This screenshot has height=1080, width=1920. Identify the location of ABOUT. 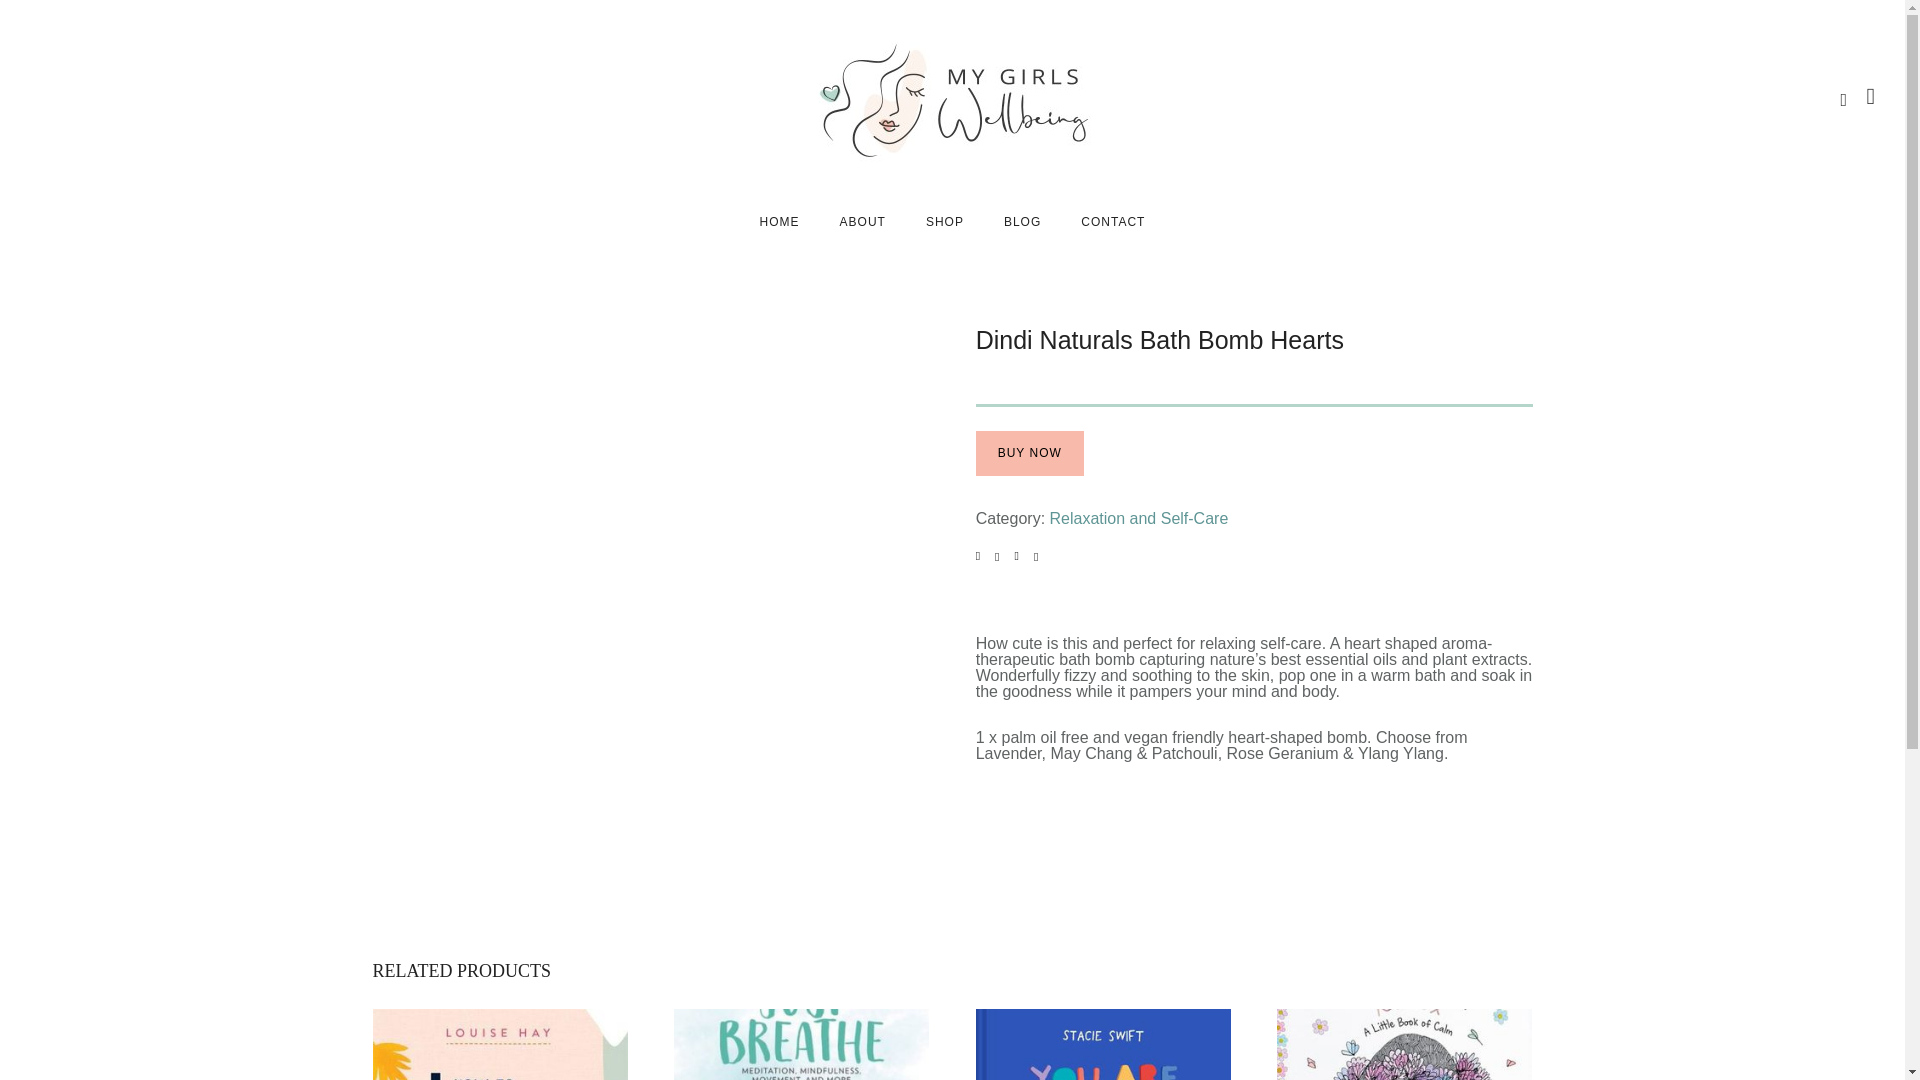
(862, 221).